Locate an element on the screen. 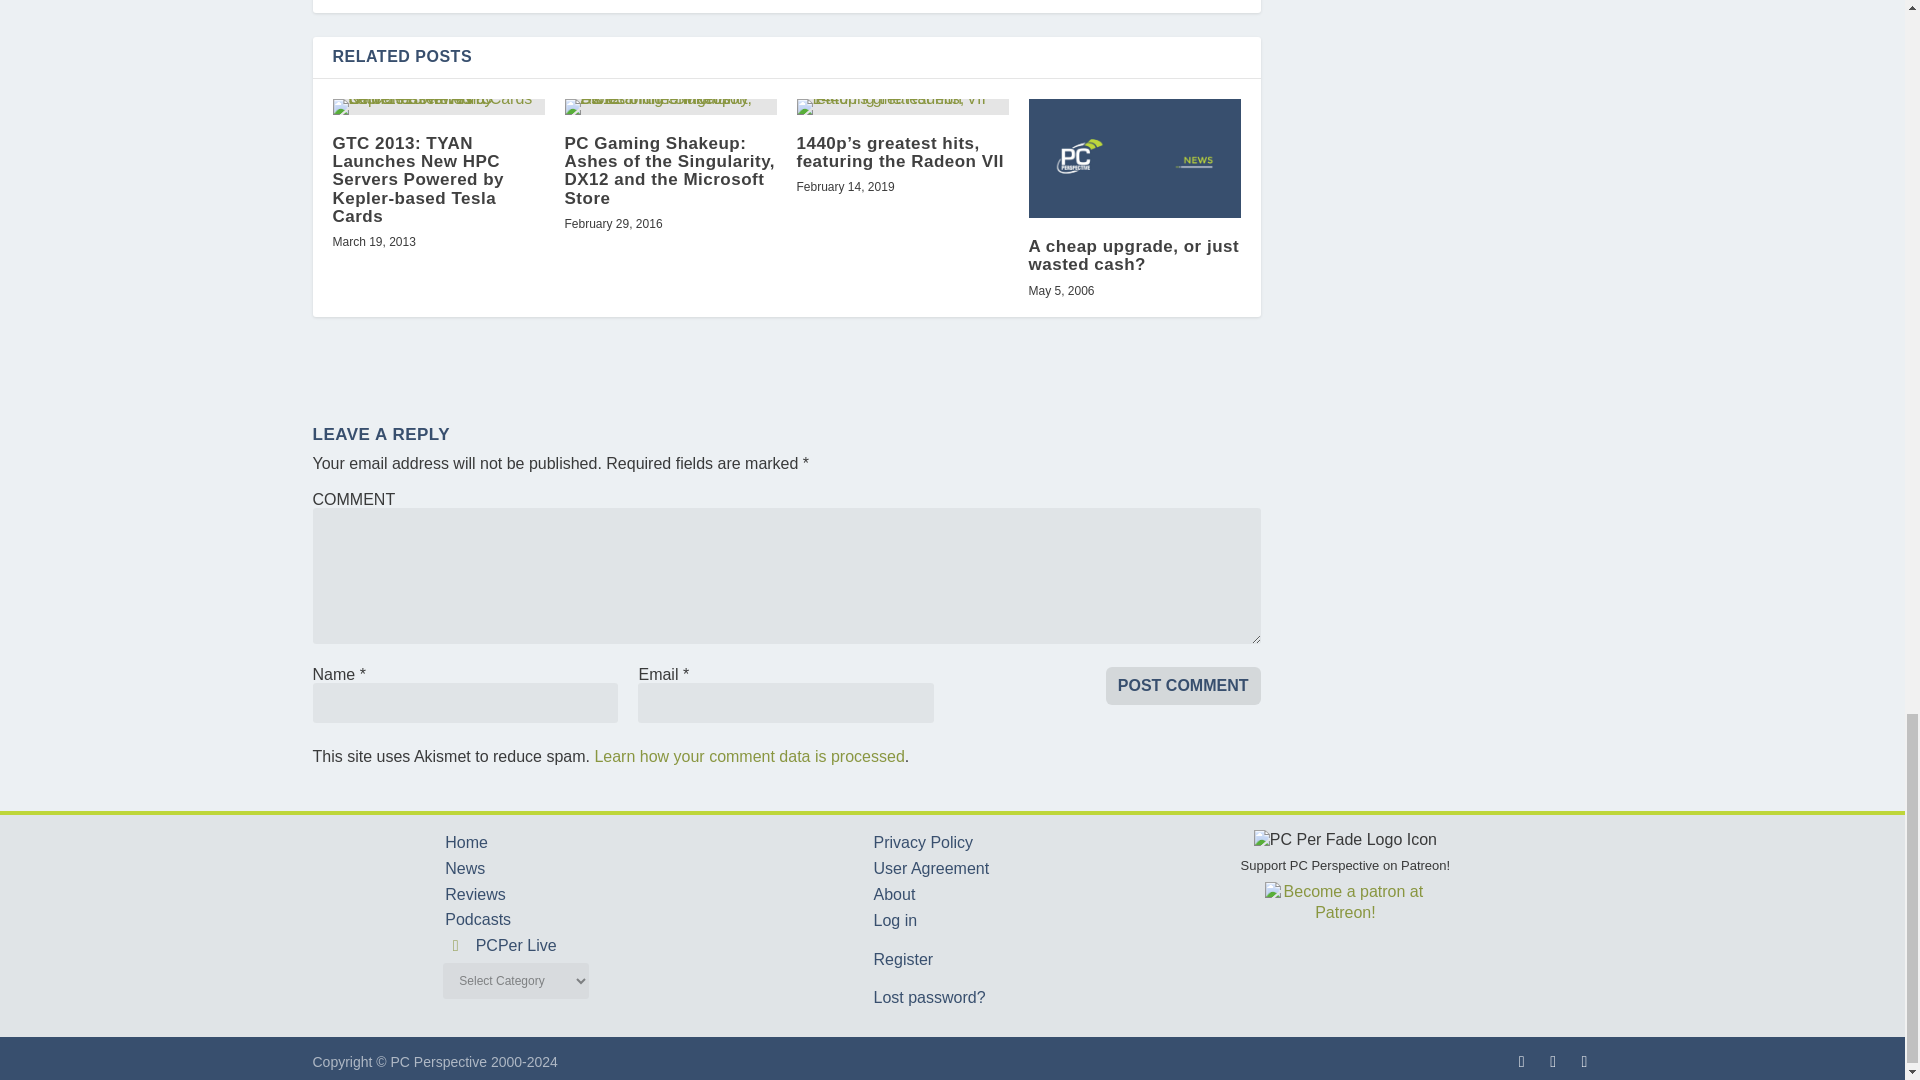 This screenshot has height=1080, width=1920. Post Comment is located at coordinates (1183, 686).